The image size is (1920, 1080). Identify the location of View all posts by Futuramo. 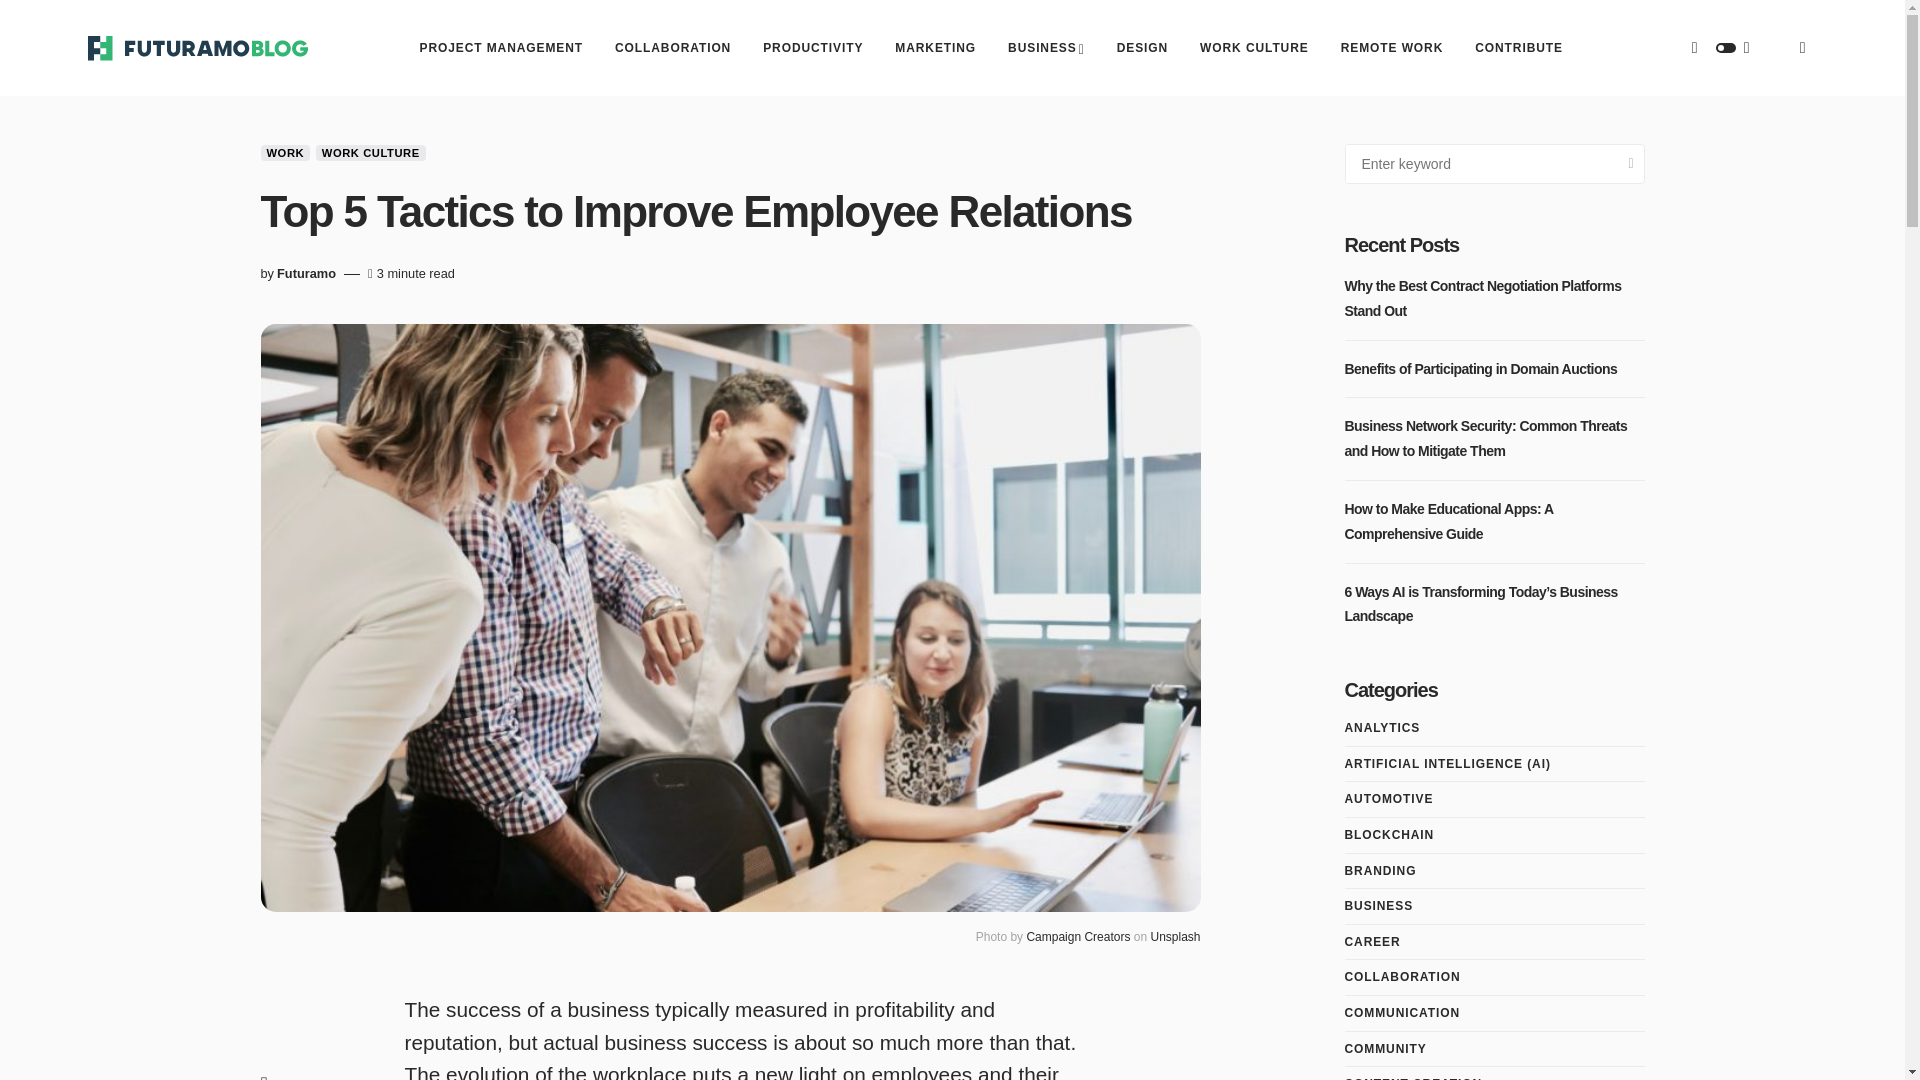
(306, 274).